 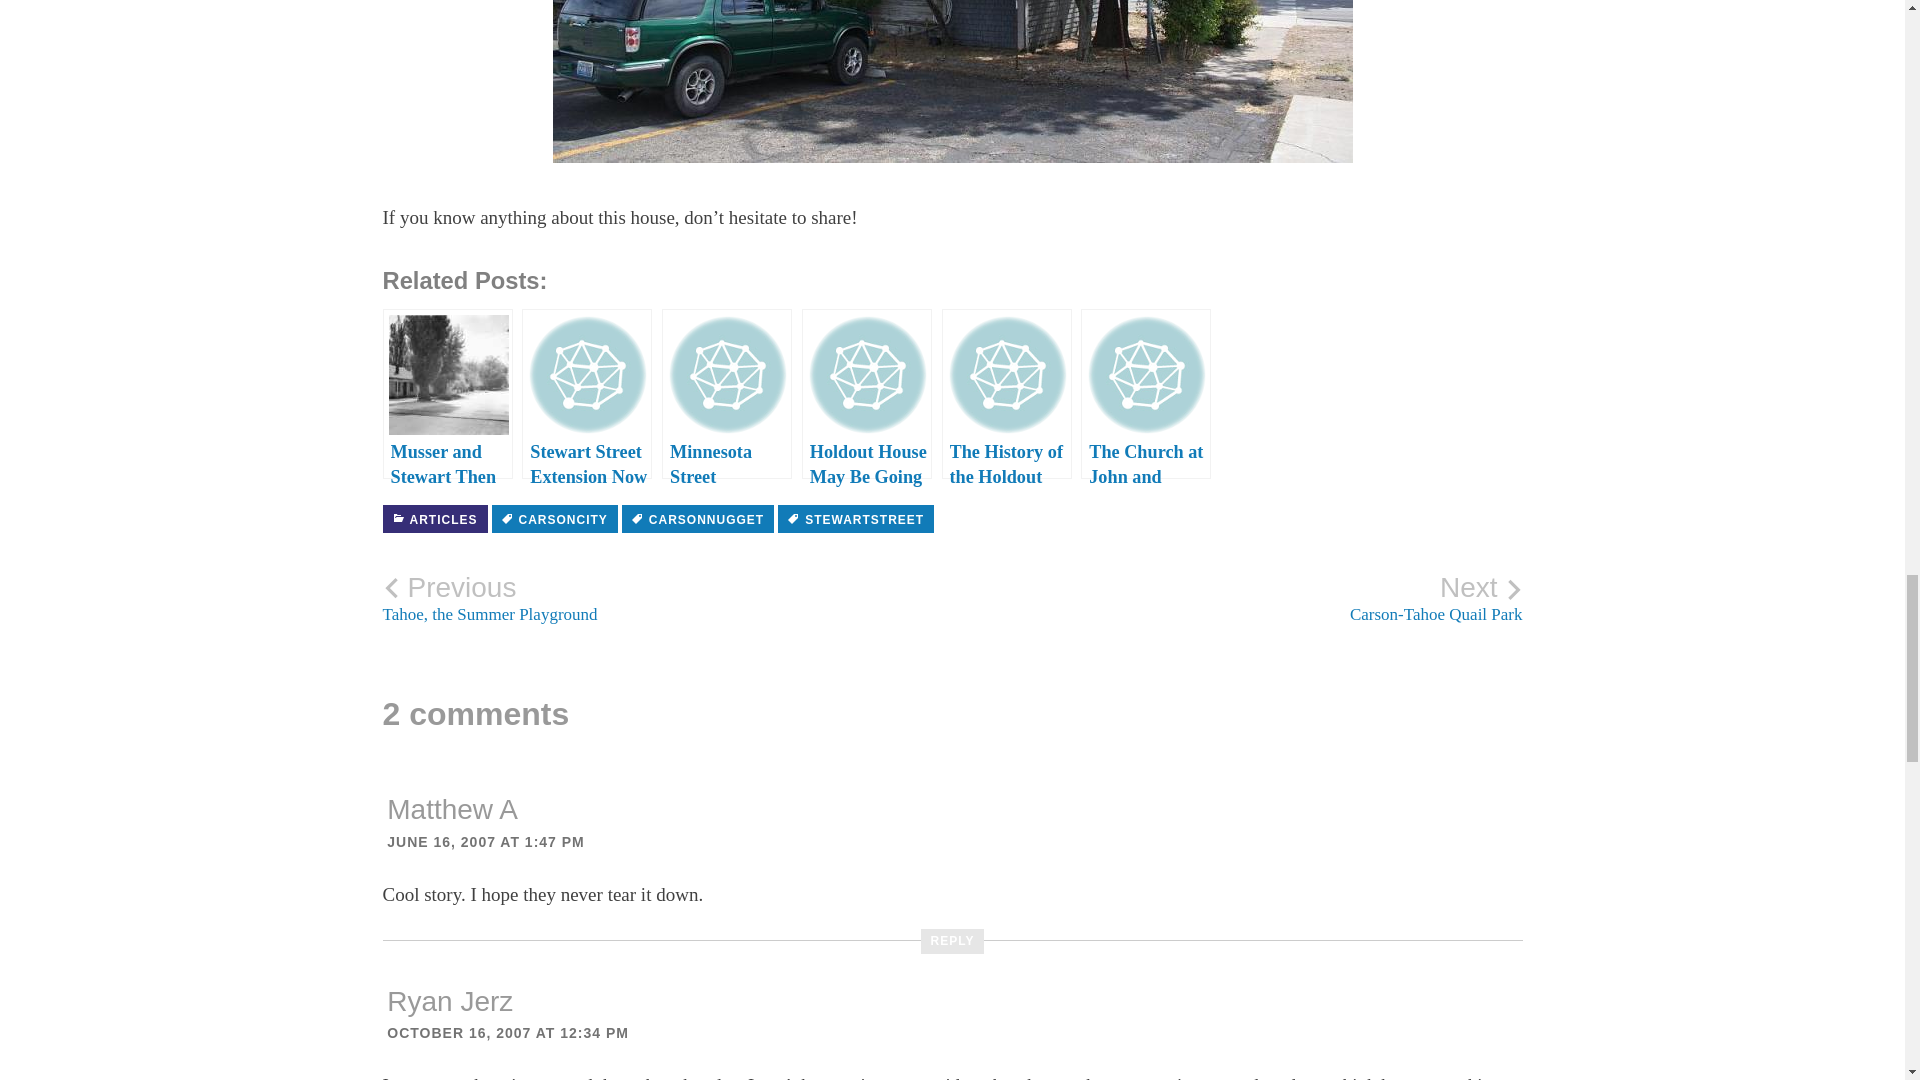 I want to click on JUNE 16, 2007 AT 1:47 PM, so click(x=486, y=841).